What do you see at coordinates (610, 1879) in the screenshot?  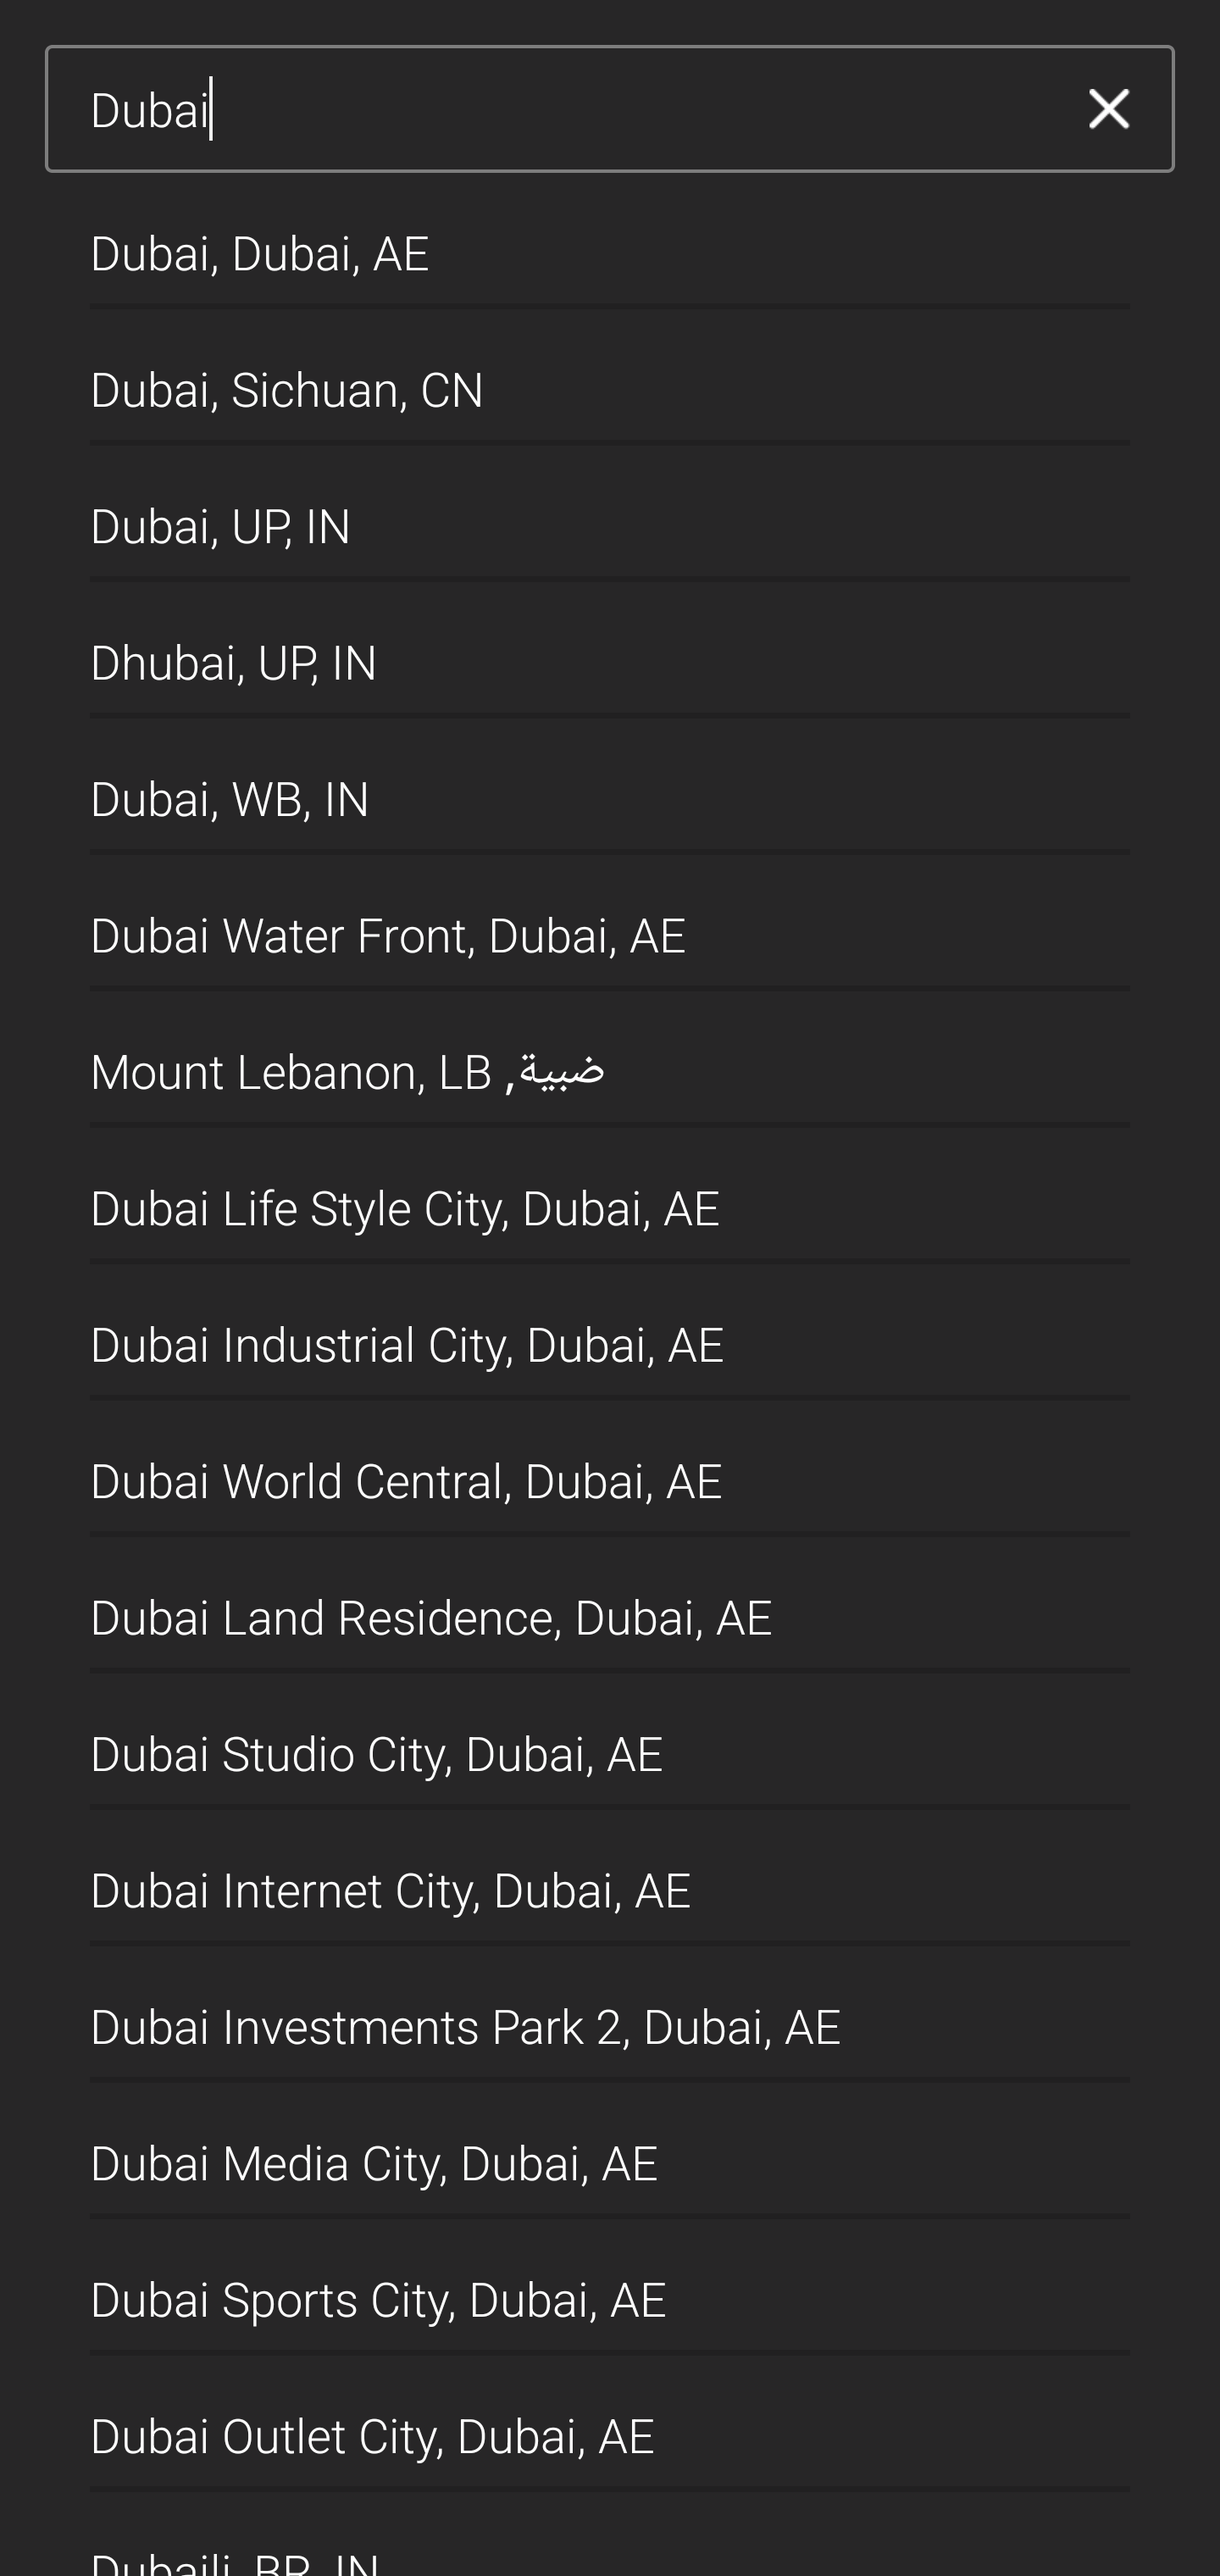 I see `Dubai Internet City, Dubai, AE` at bounding box center [610, 1879].